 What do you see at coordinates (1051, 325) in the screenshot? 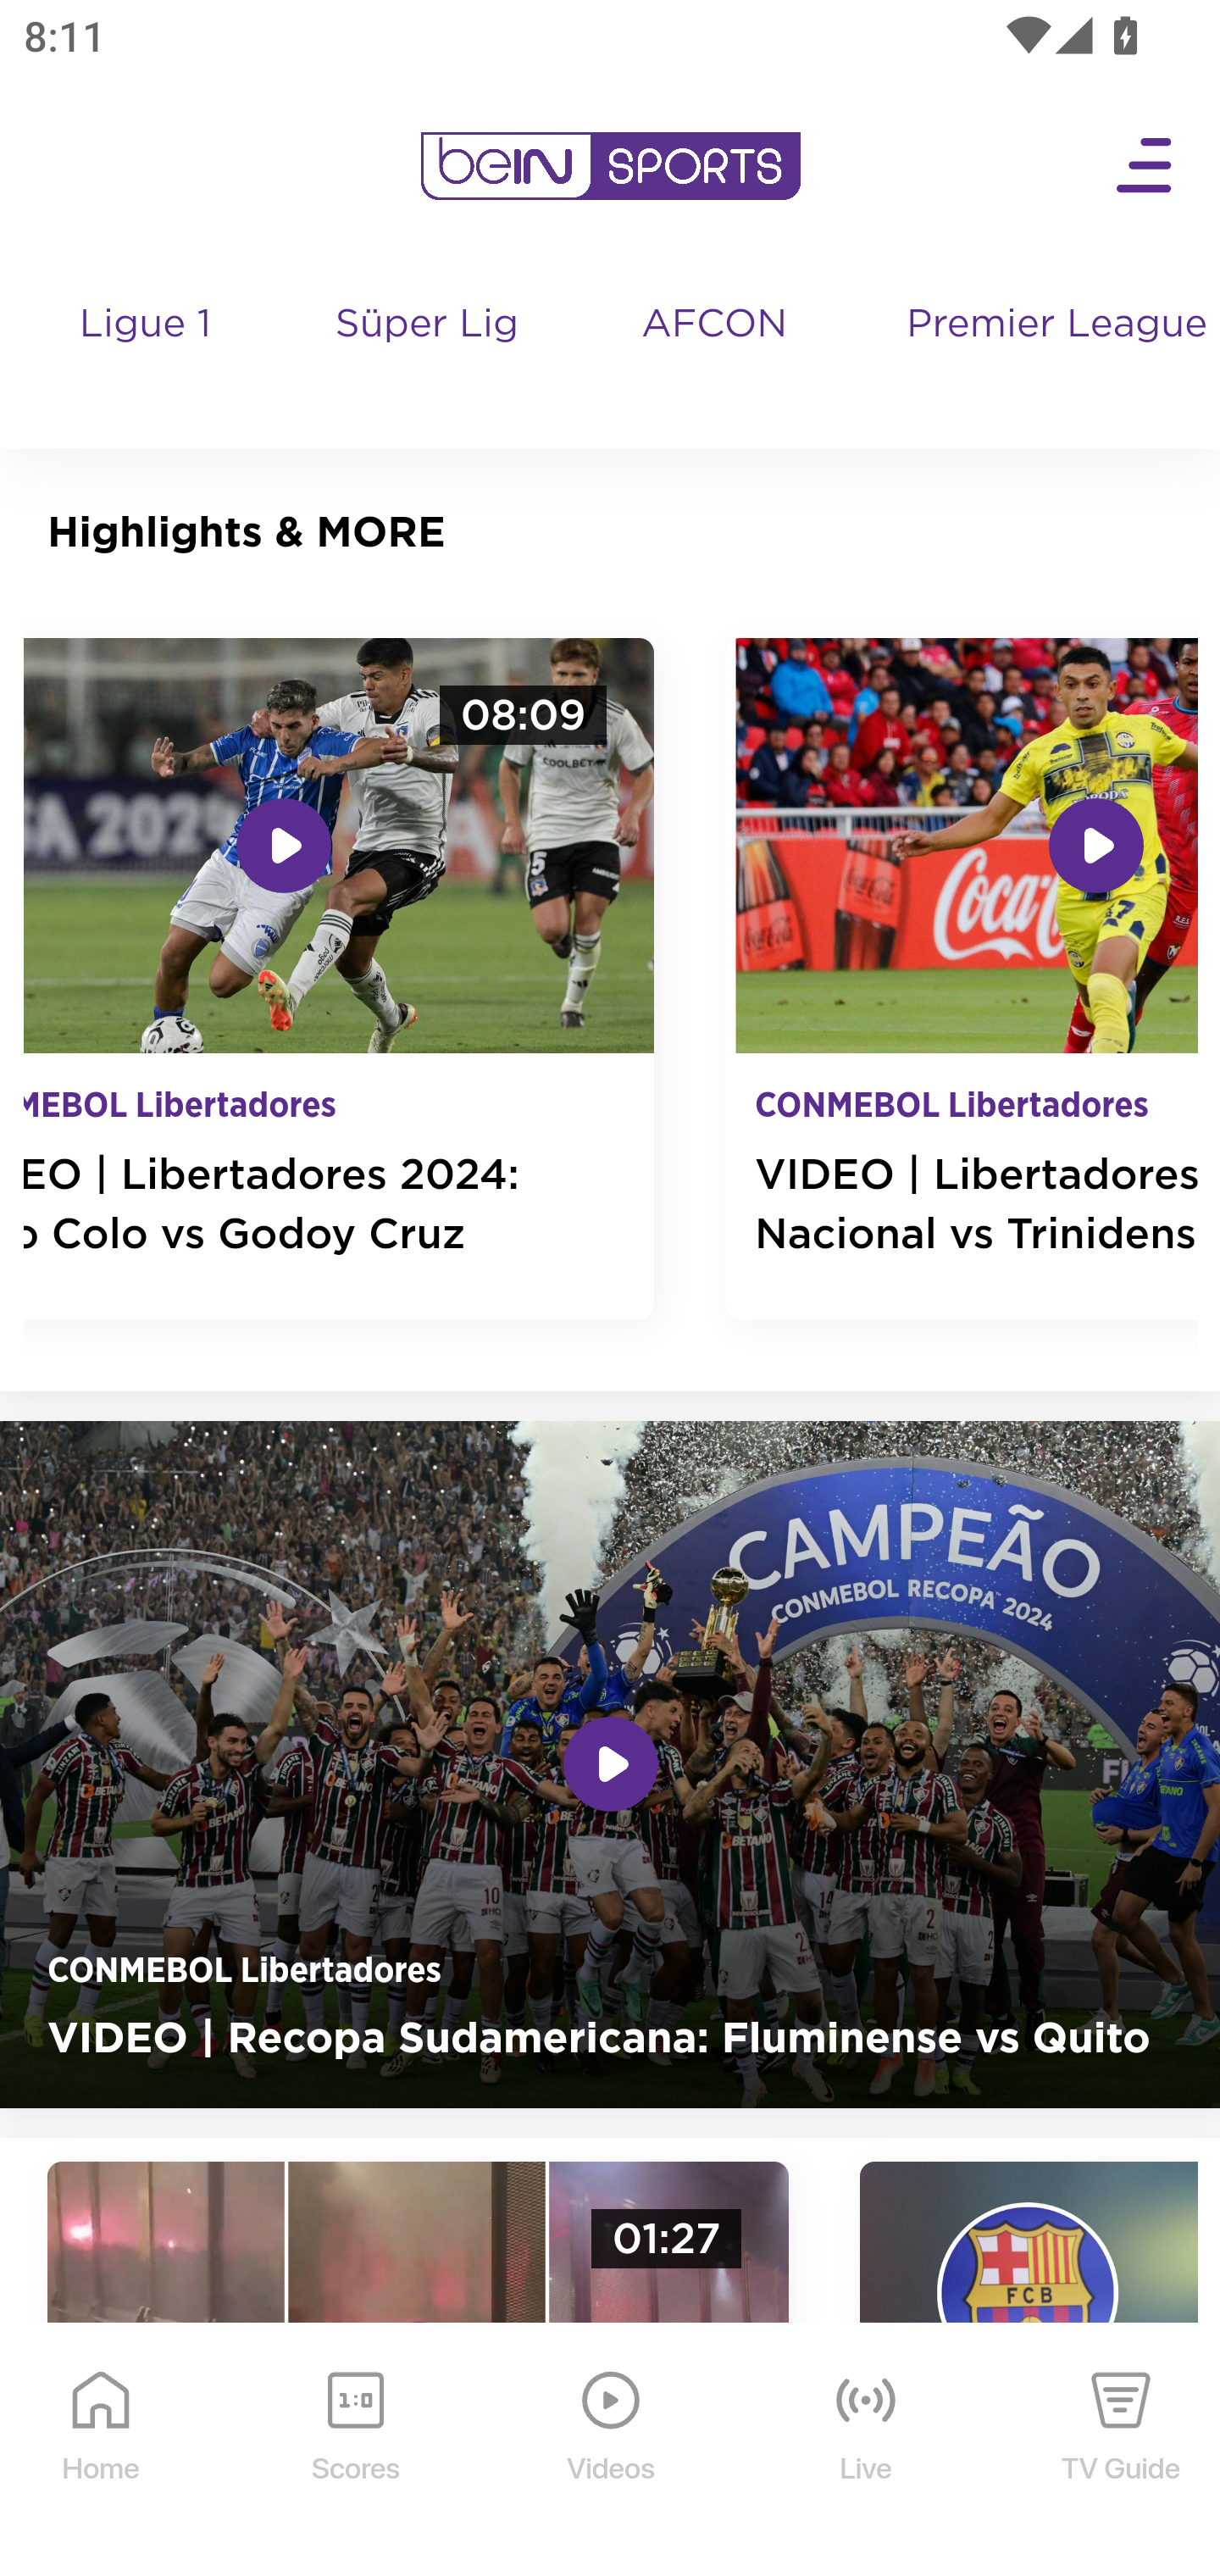
I see `Premier League` at bounding box center [1051, 325].